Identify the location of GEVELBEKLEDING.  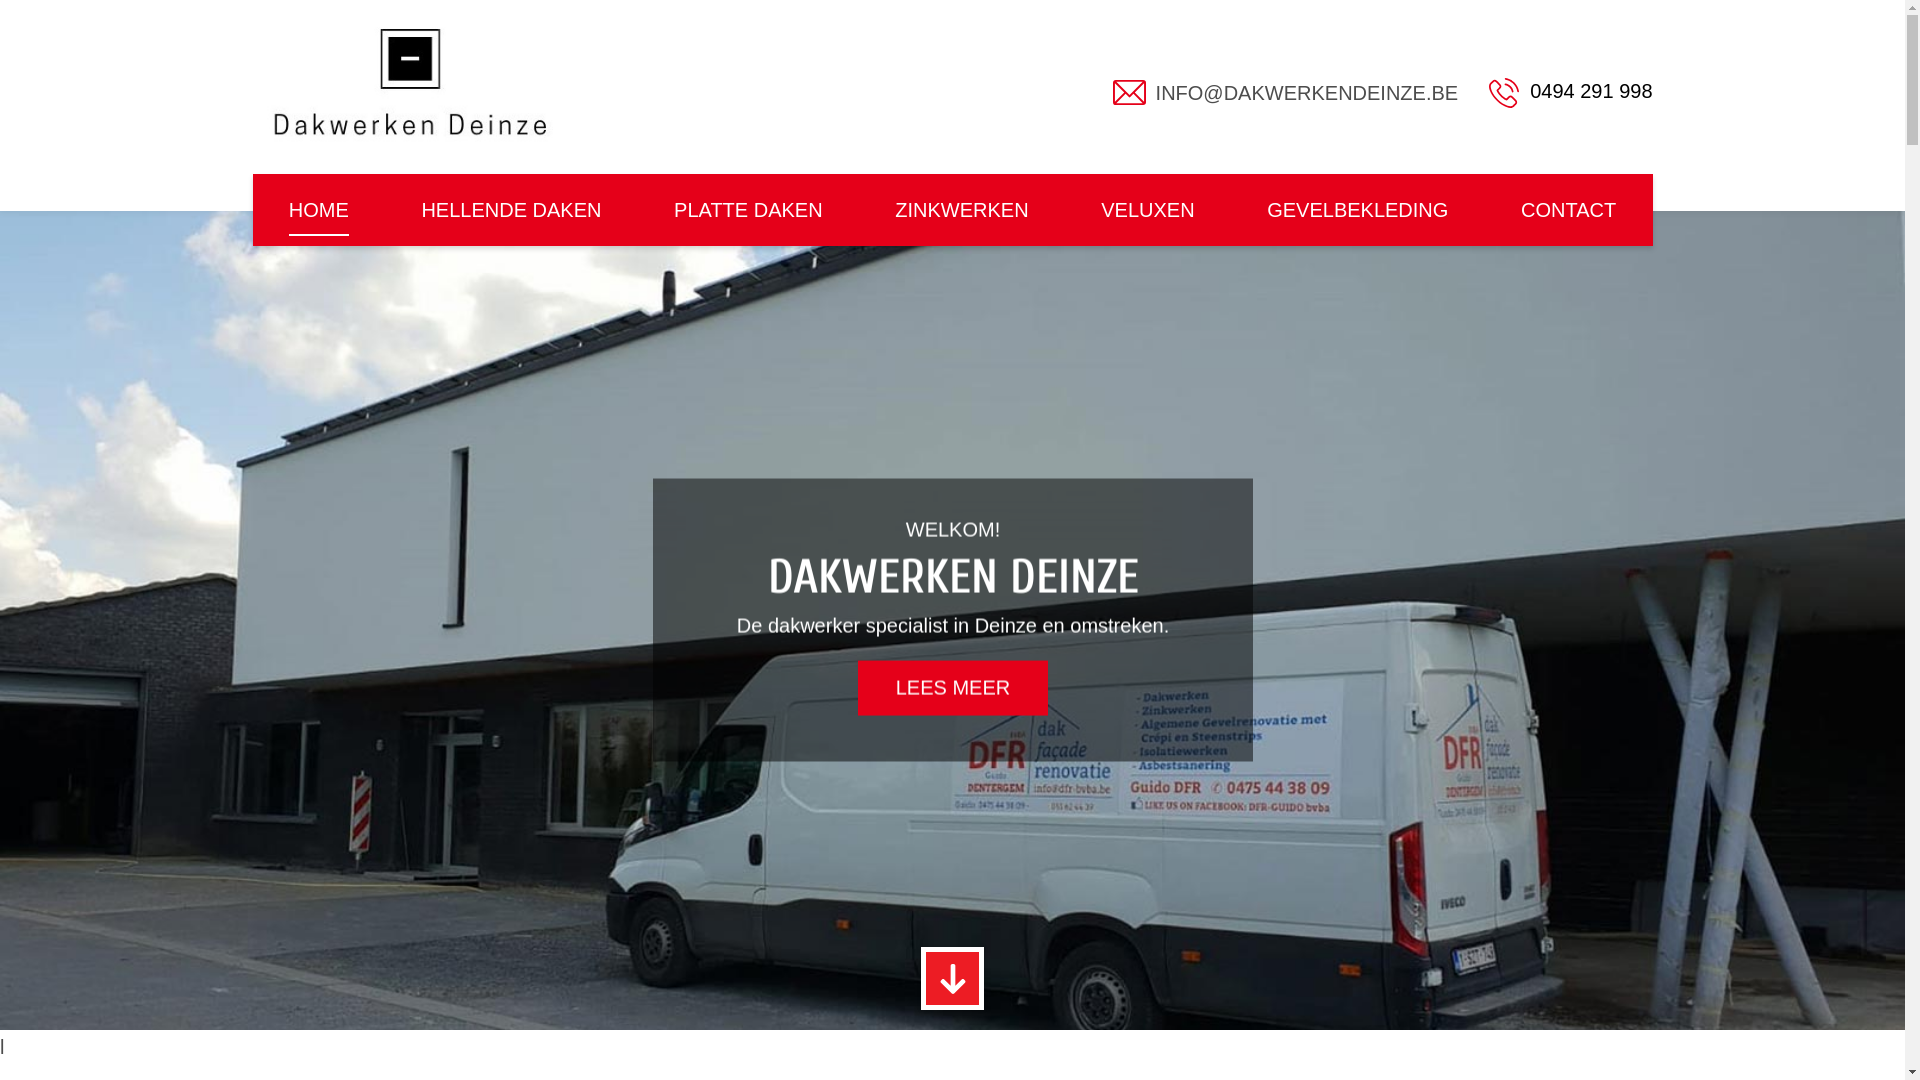
(1358, 210).